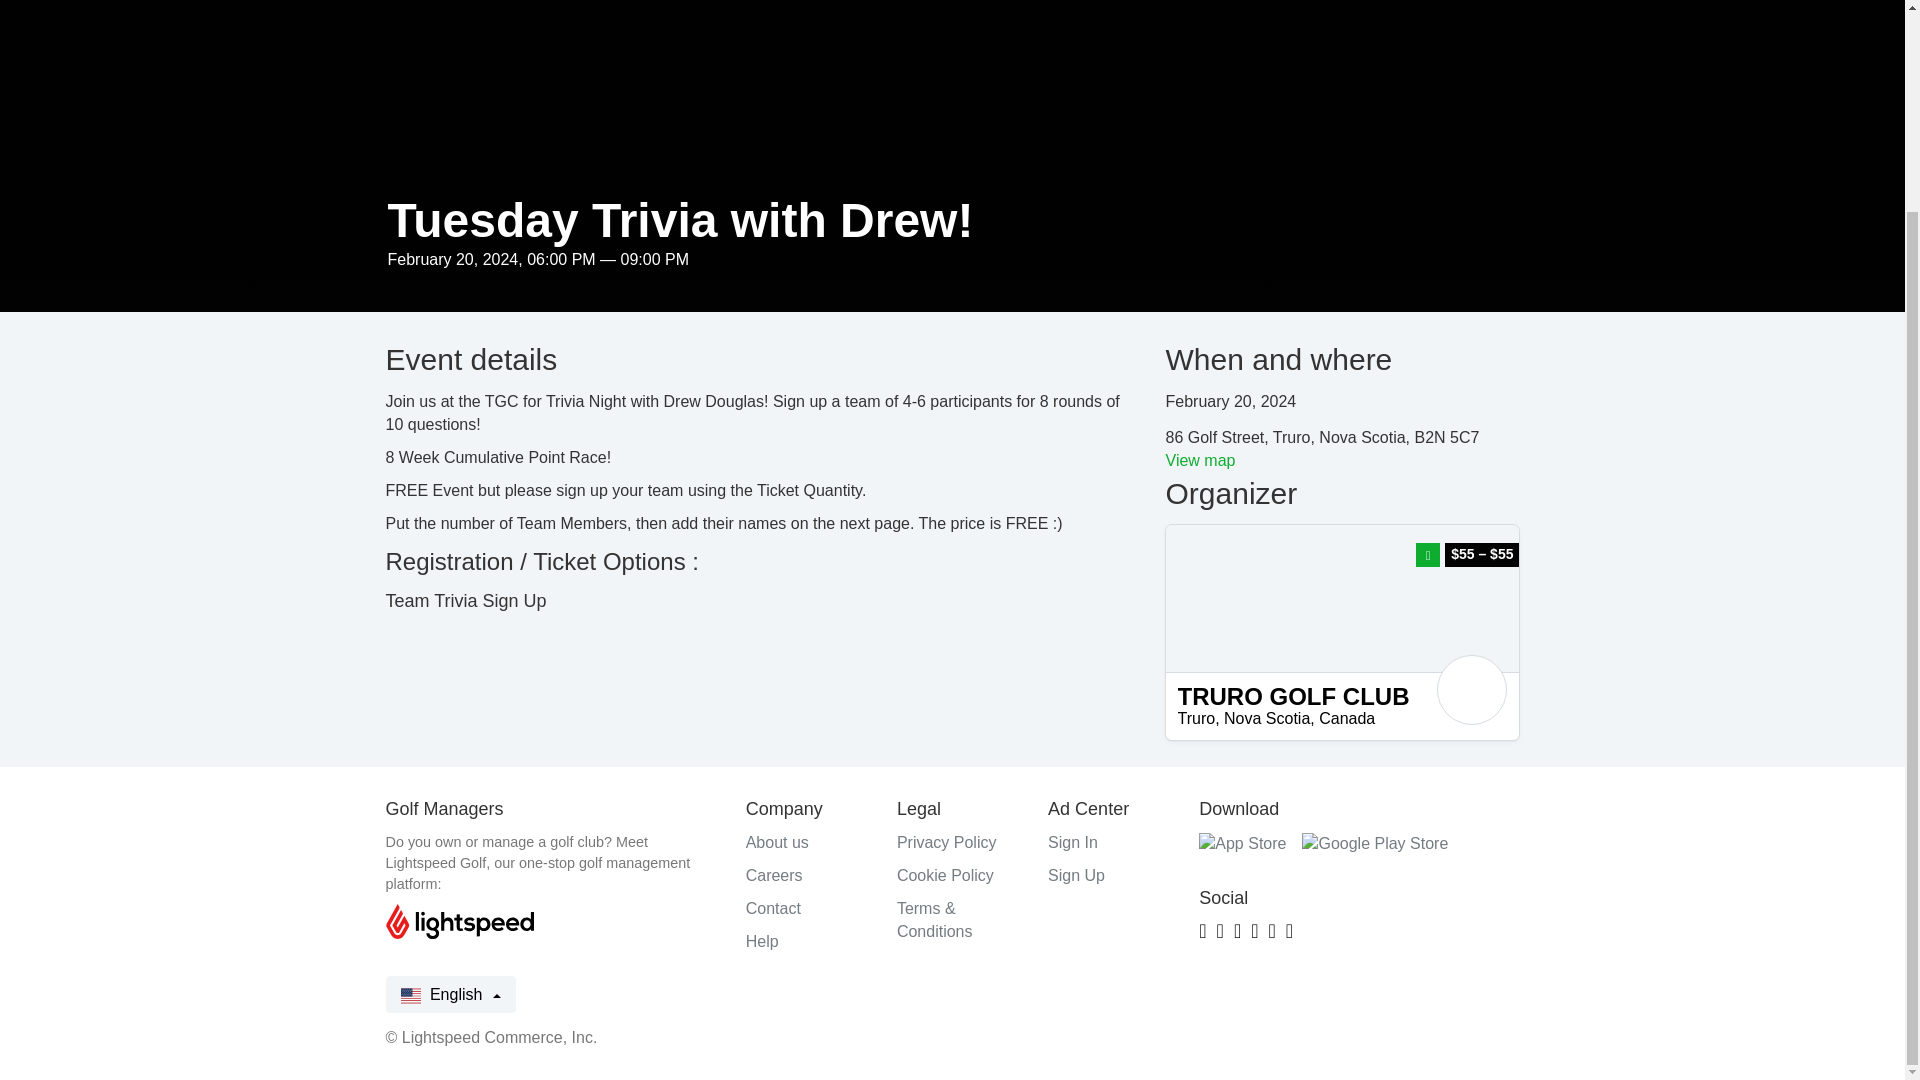 This screenshot has height=1080, width=1920. I want to click on Nova Scotia, so click(1266, 718).